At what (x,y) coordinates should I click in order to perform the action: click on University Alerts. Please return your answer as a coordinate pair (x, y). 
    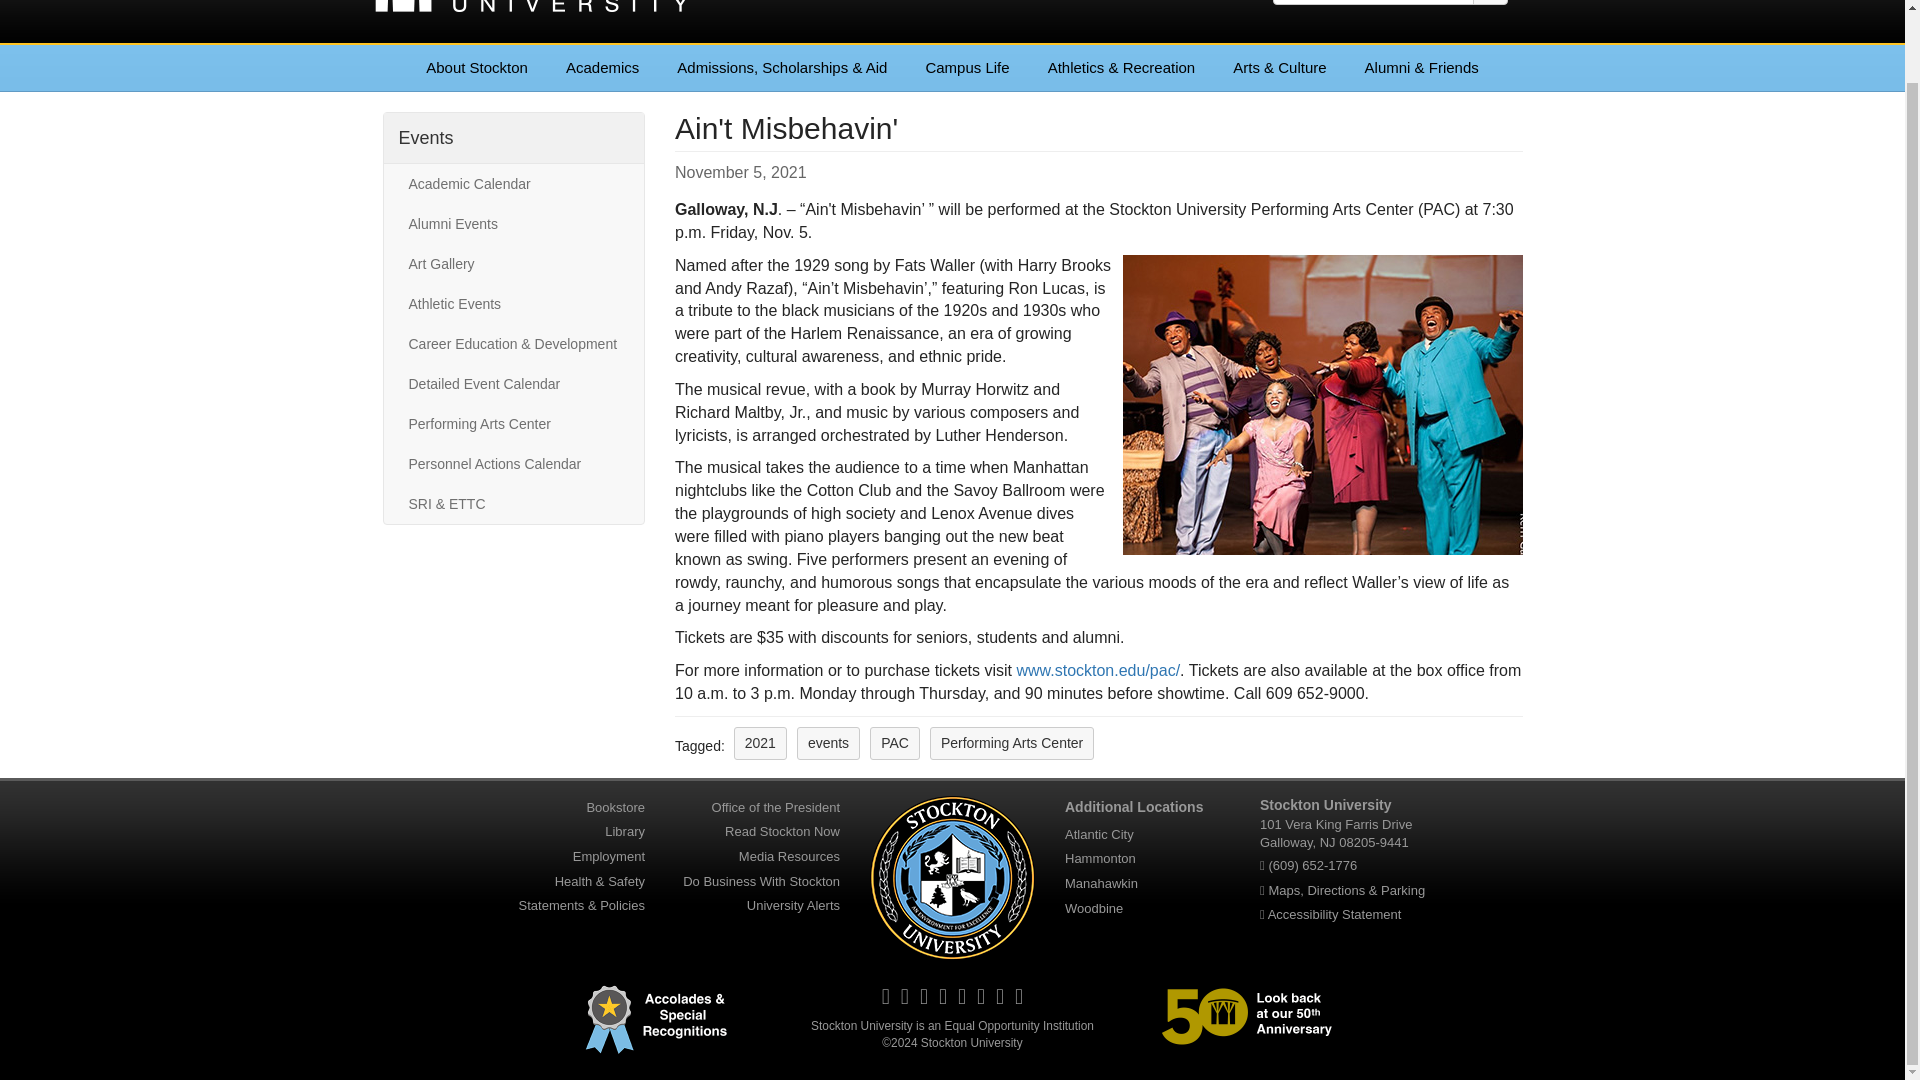
    Looking at the image, I should click on (793, 905).